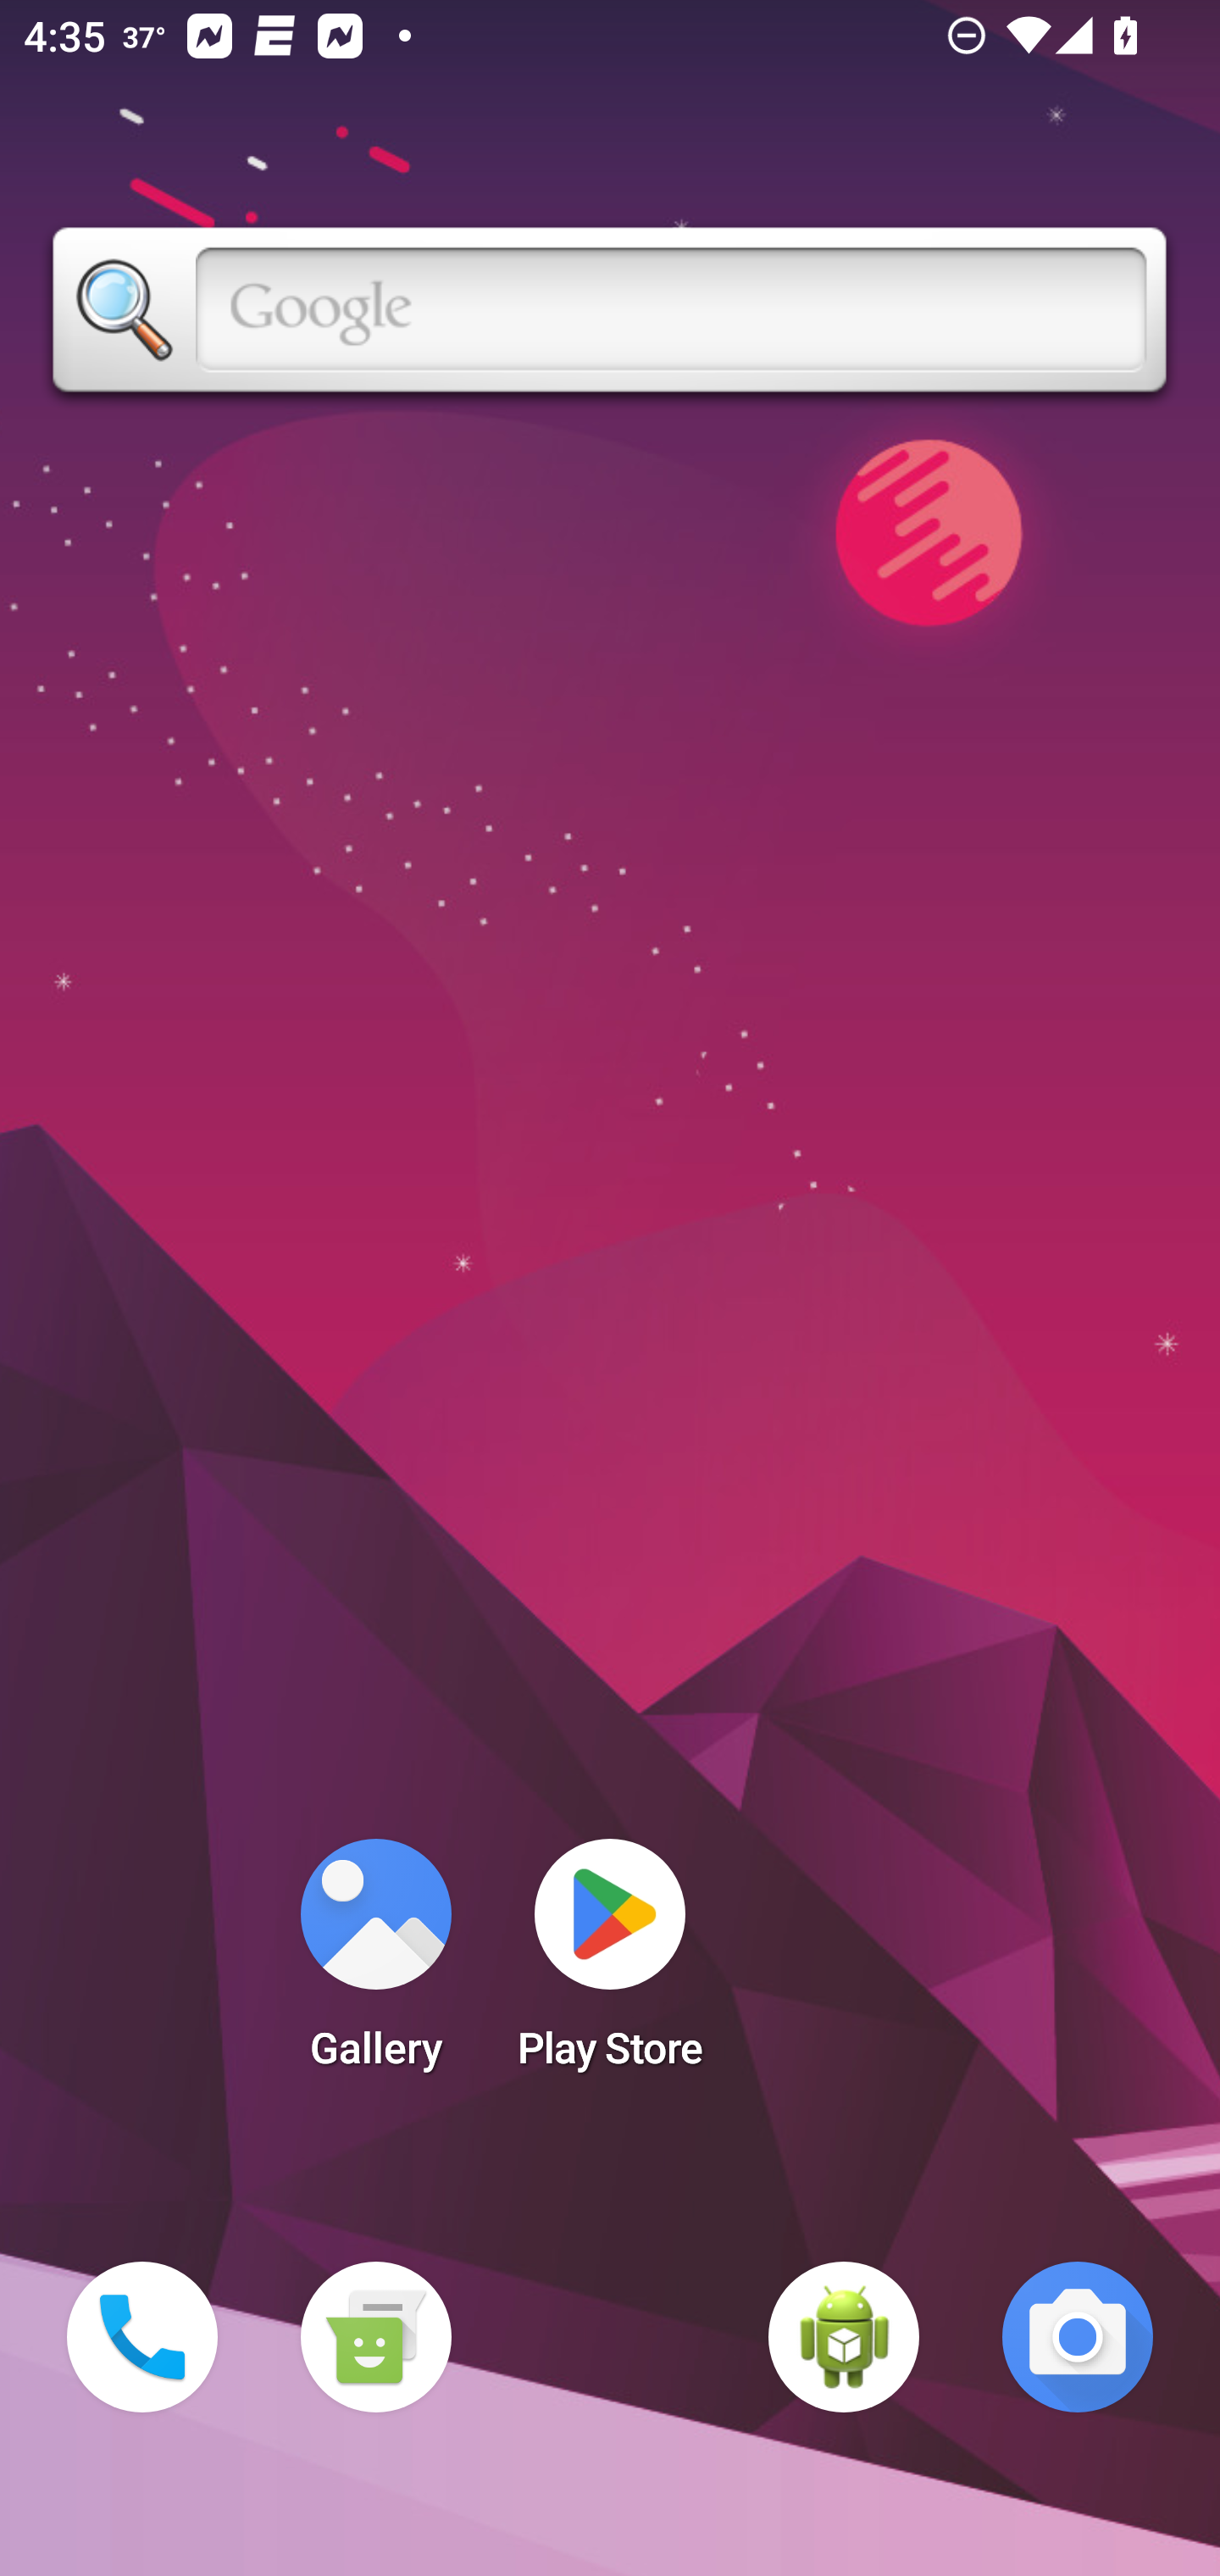 The width and height of the screenshot is (1220, 2576). Describe the element at coordinates (375, 2337) in the screenshot. I see `Messaging` at that location.